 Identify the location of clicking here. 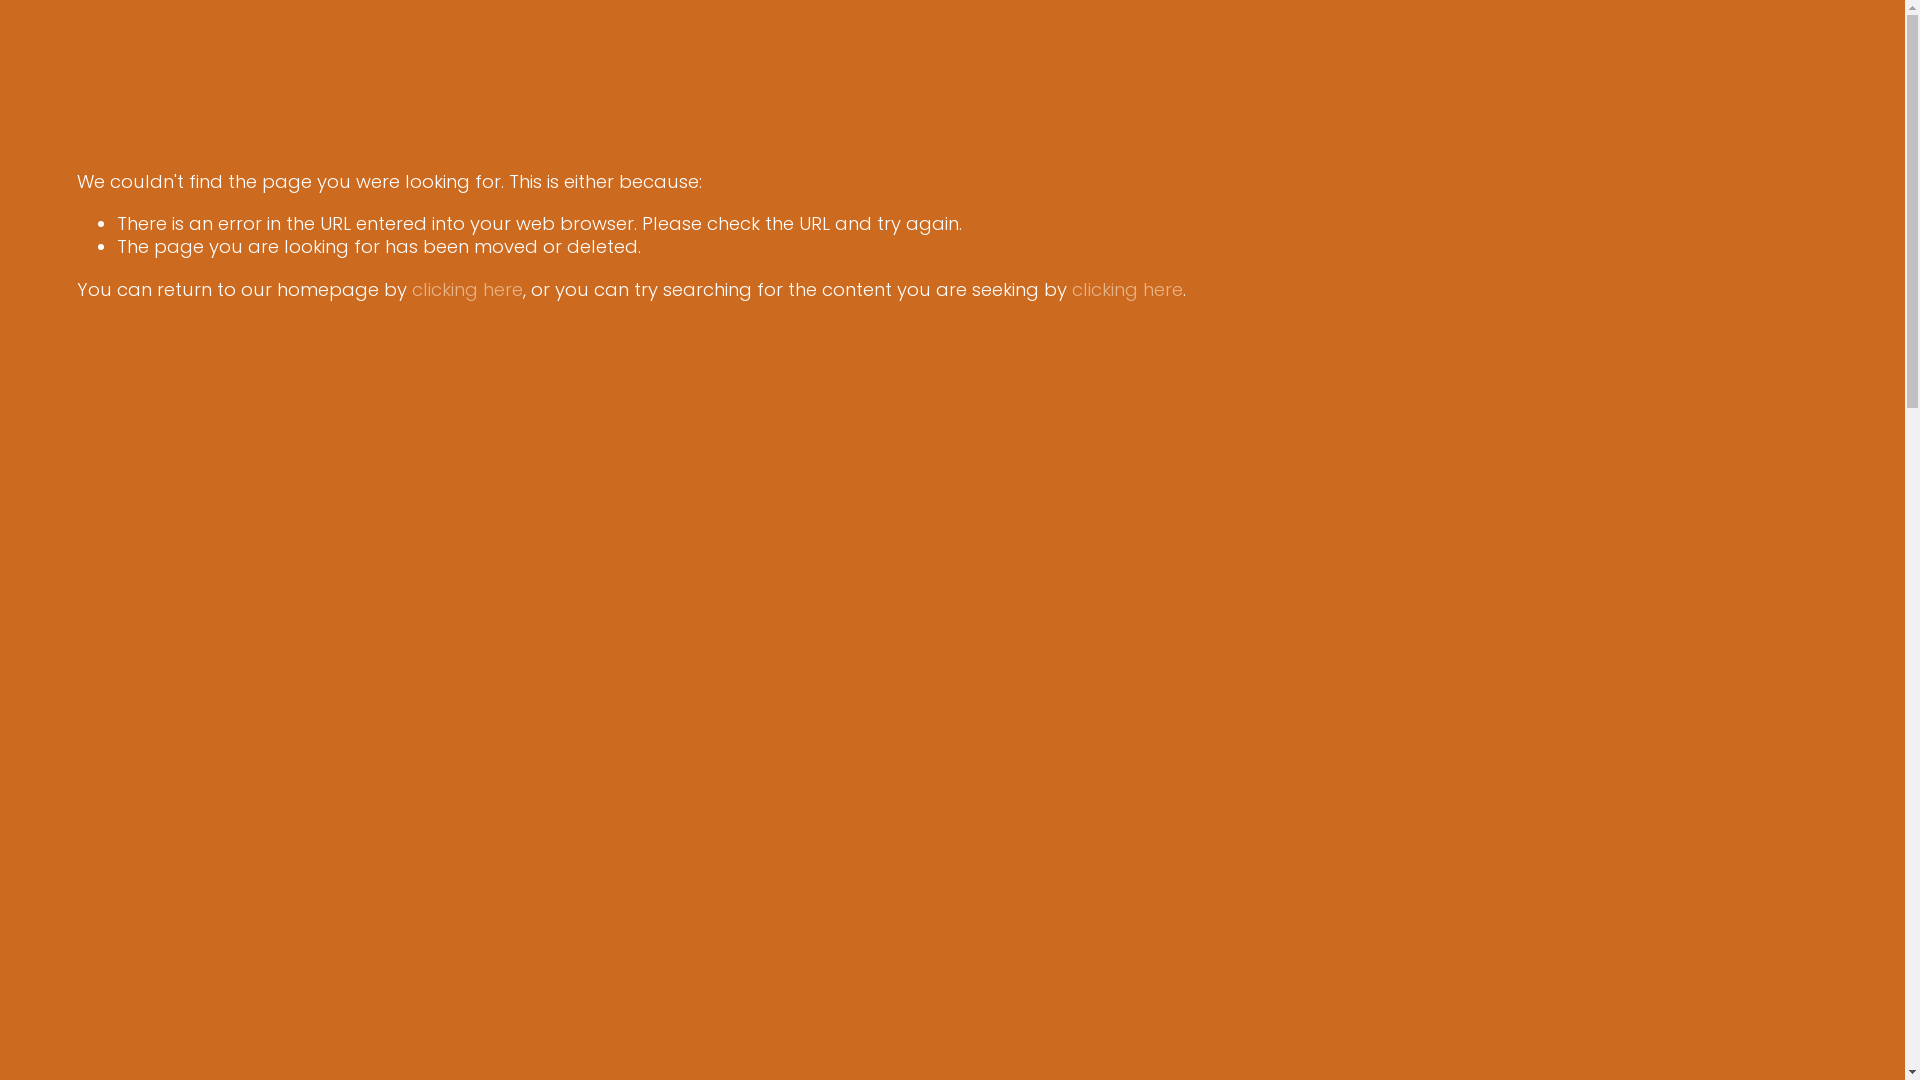
(468, 290).